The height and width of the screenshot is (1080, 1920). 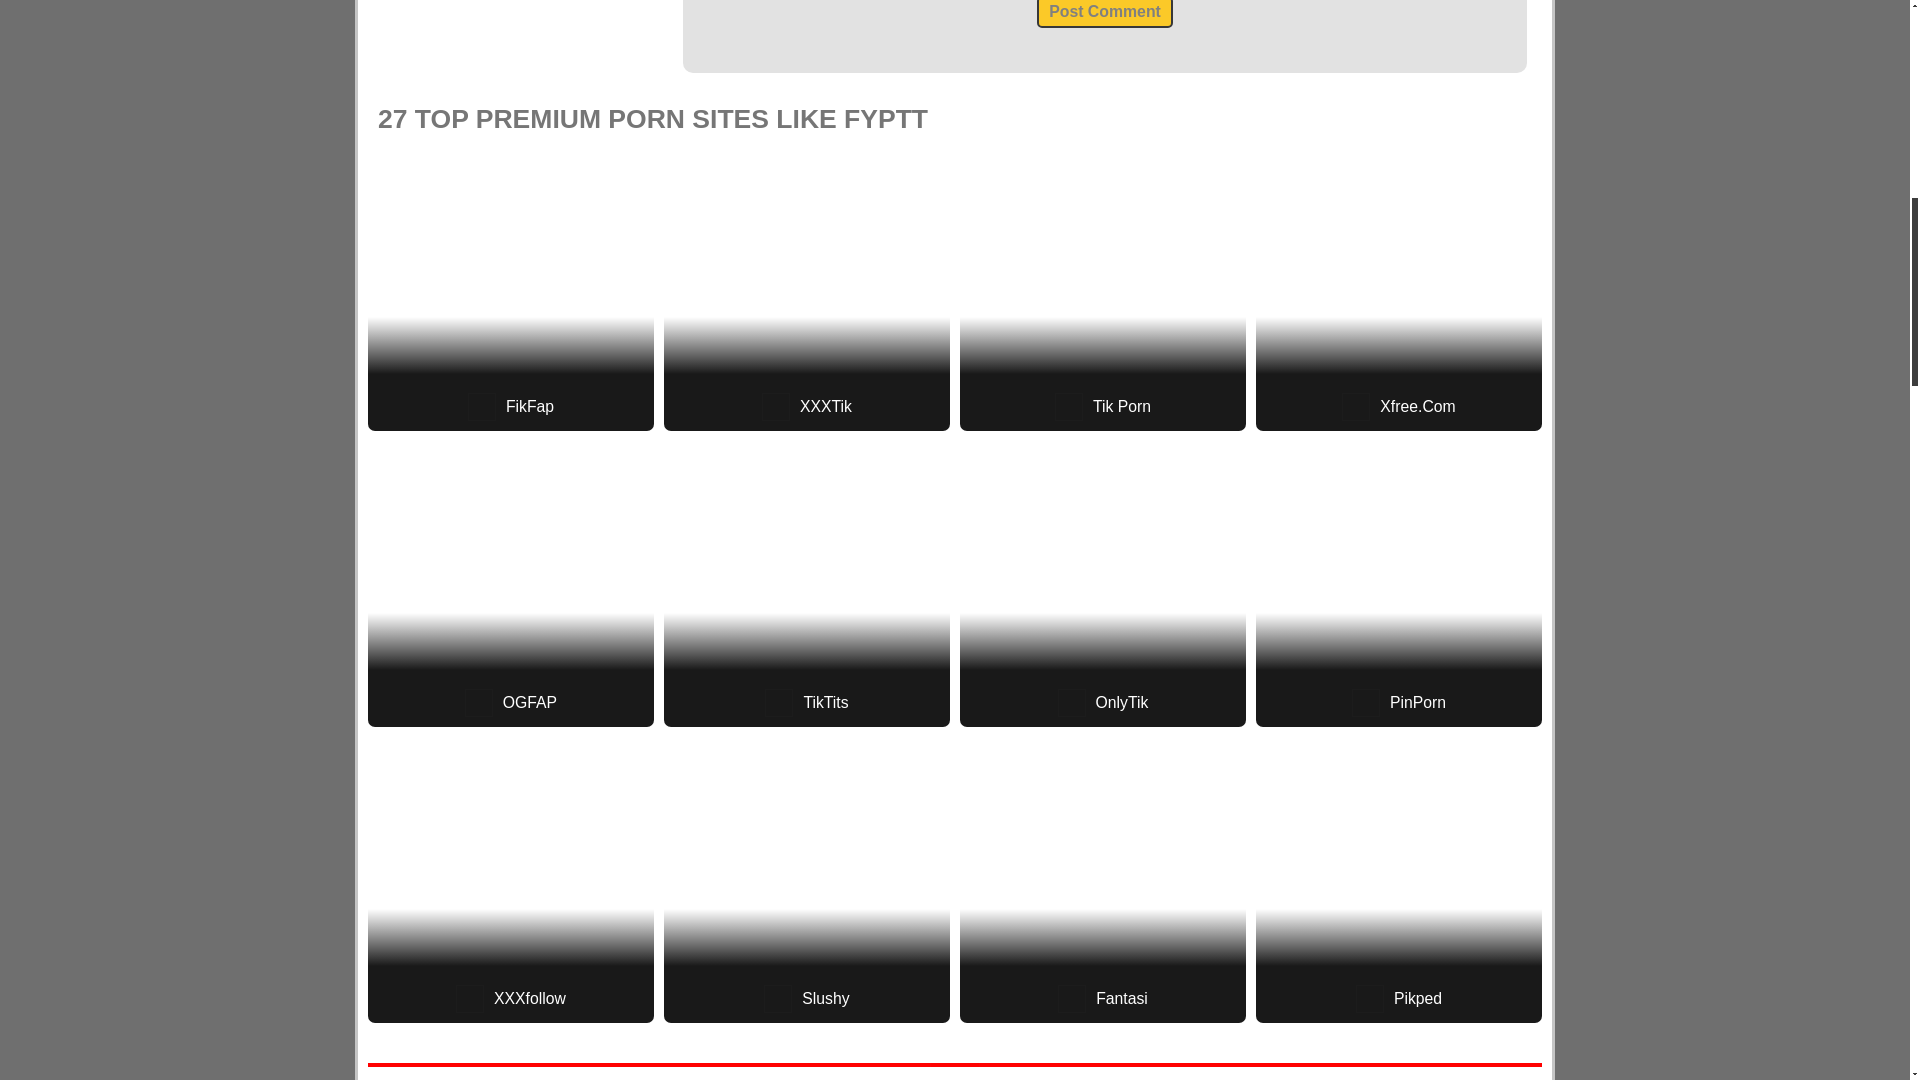 What do you see at coordinates (1104, 14) in the screenshot?
I see `Post Comment` at bounding box center [1104, 14].